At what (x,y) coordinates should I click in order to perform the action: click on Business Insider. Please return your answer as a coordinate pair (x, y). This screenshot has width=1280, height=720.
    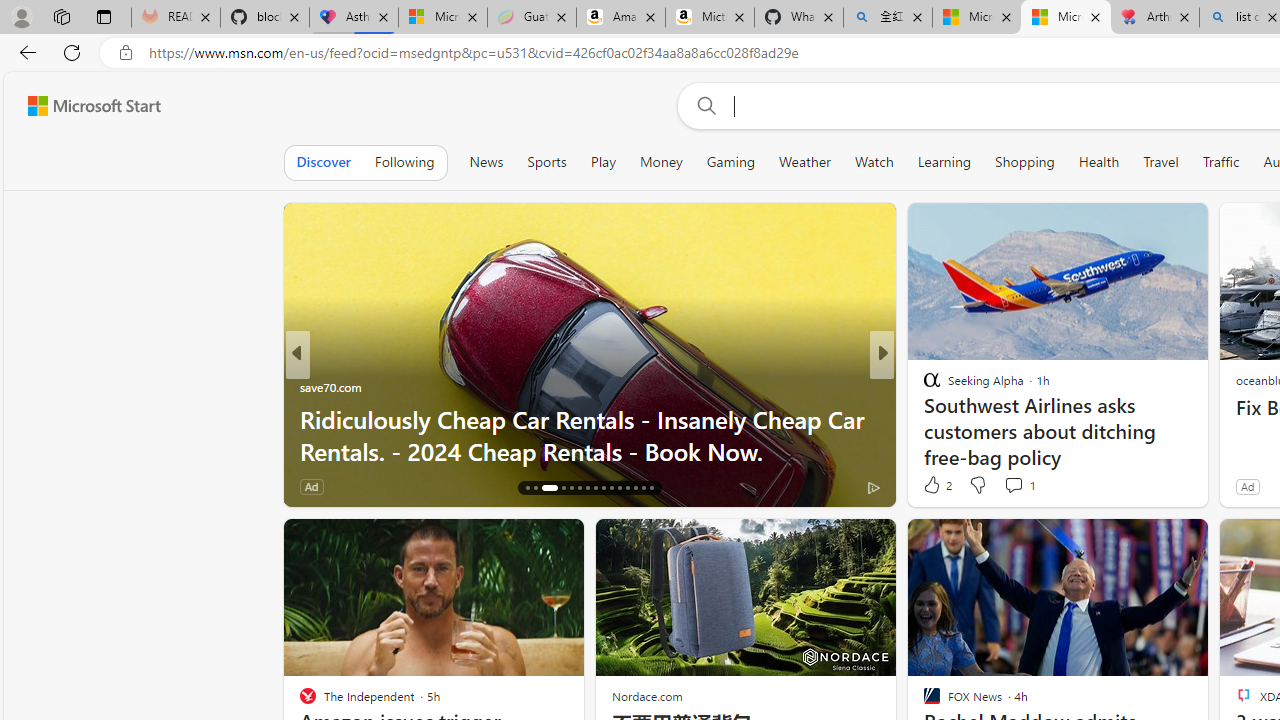
    Looking at the image, I should click on (923, 386).